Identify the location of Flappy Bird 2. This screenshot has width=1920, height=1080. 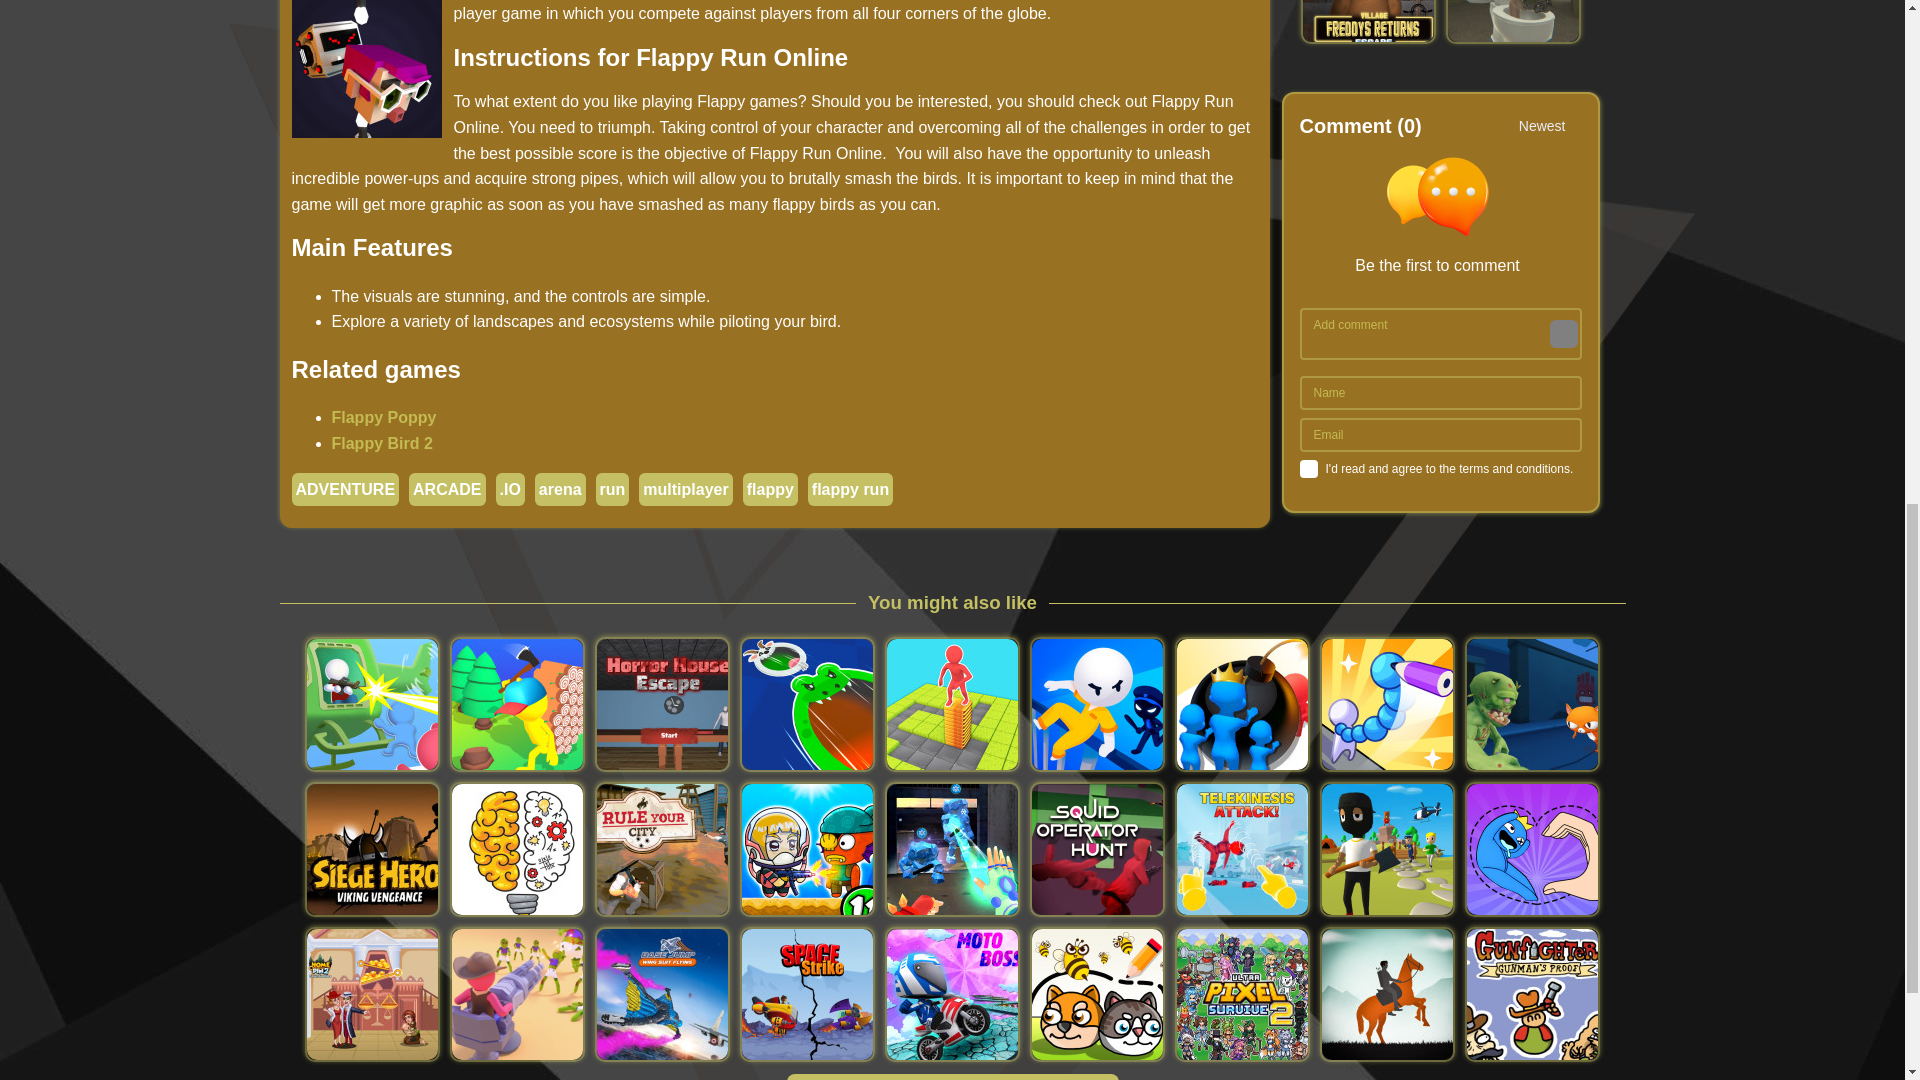
(382, 444).